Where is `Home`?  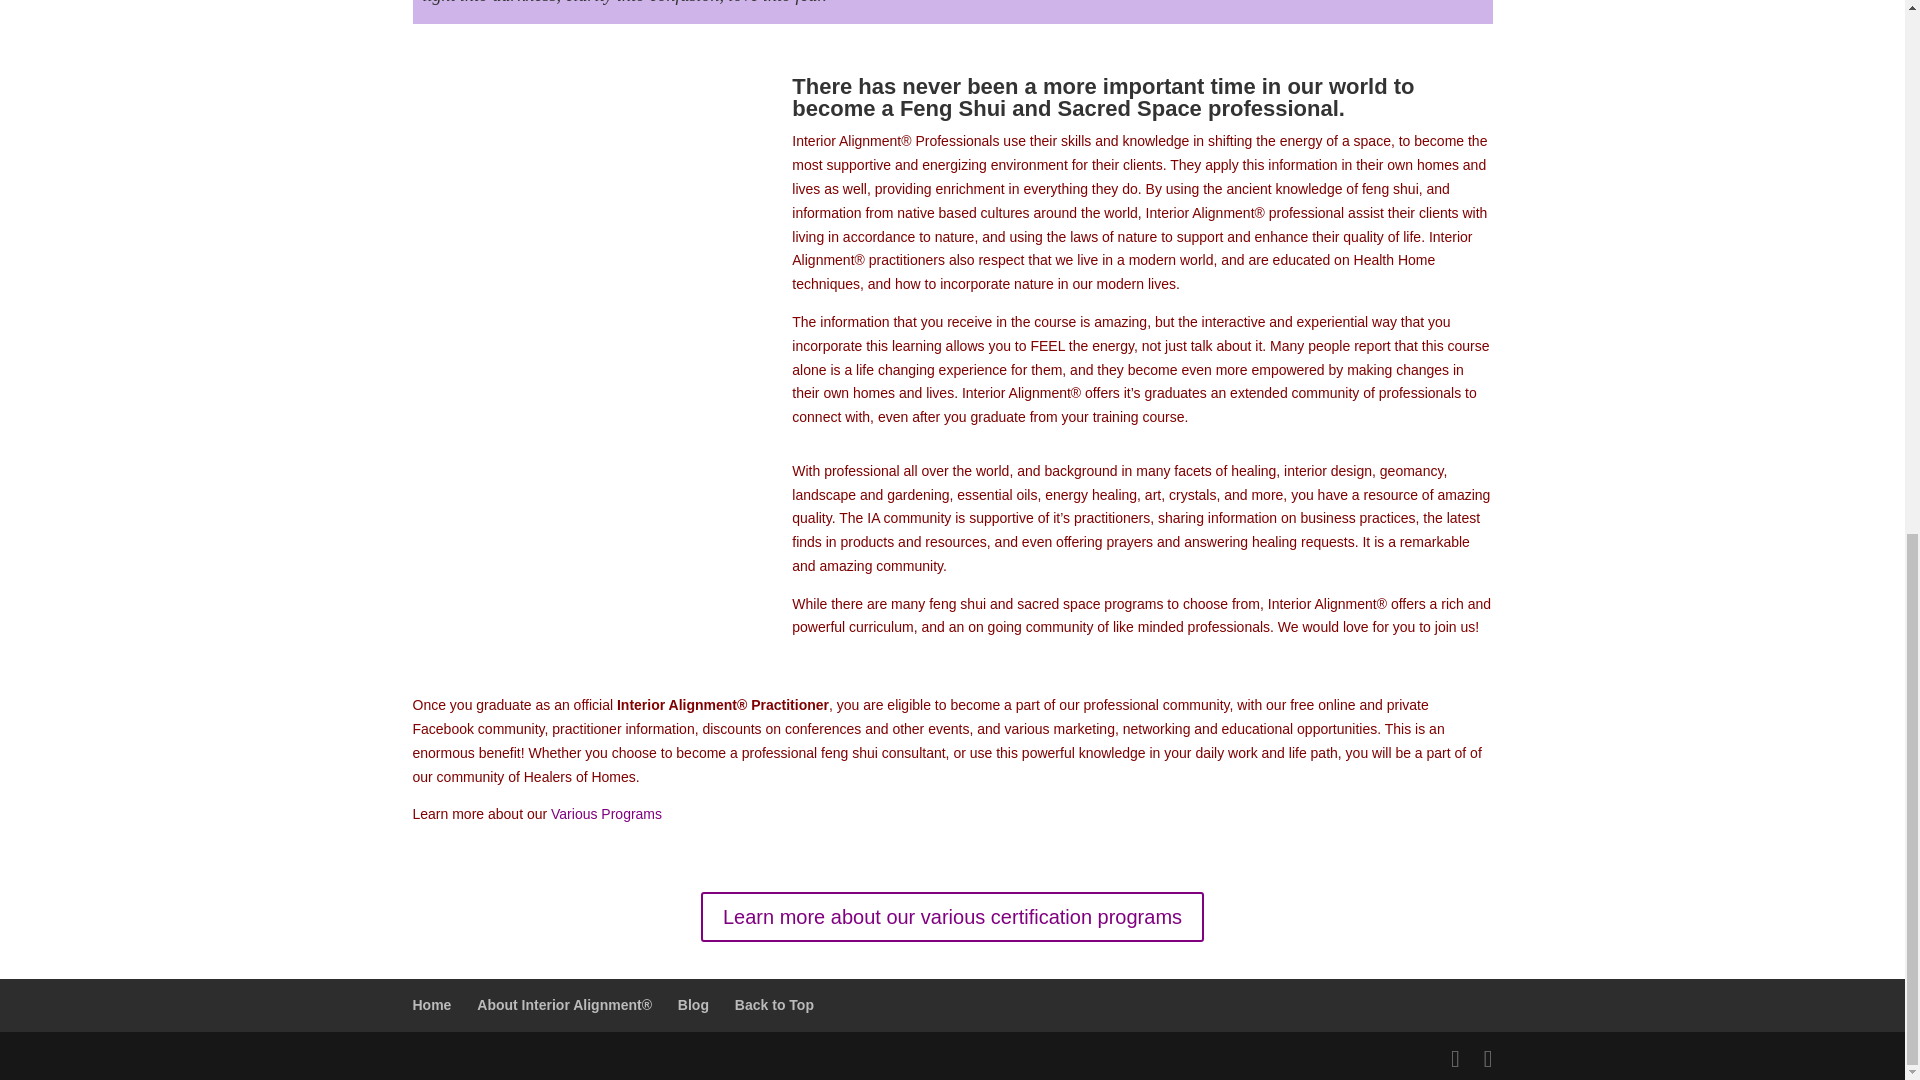
Home is located at coordinates (432, 1004).